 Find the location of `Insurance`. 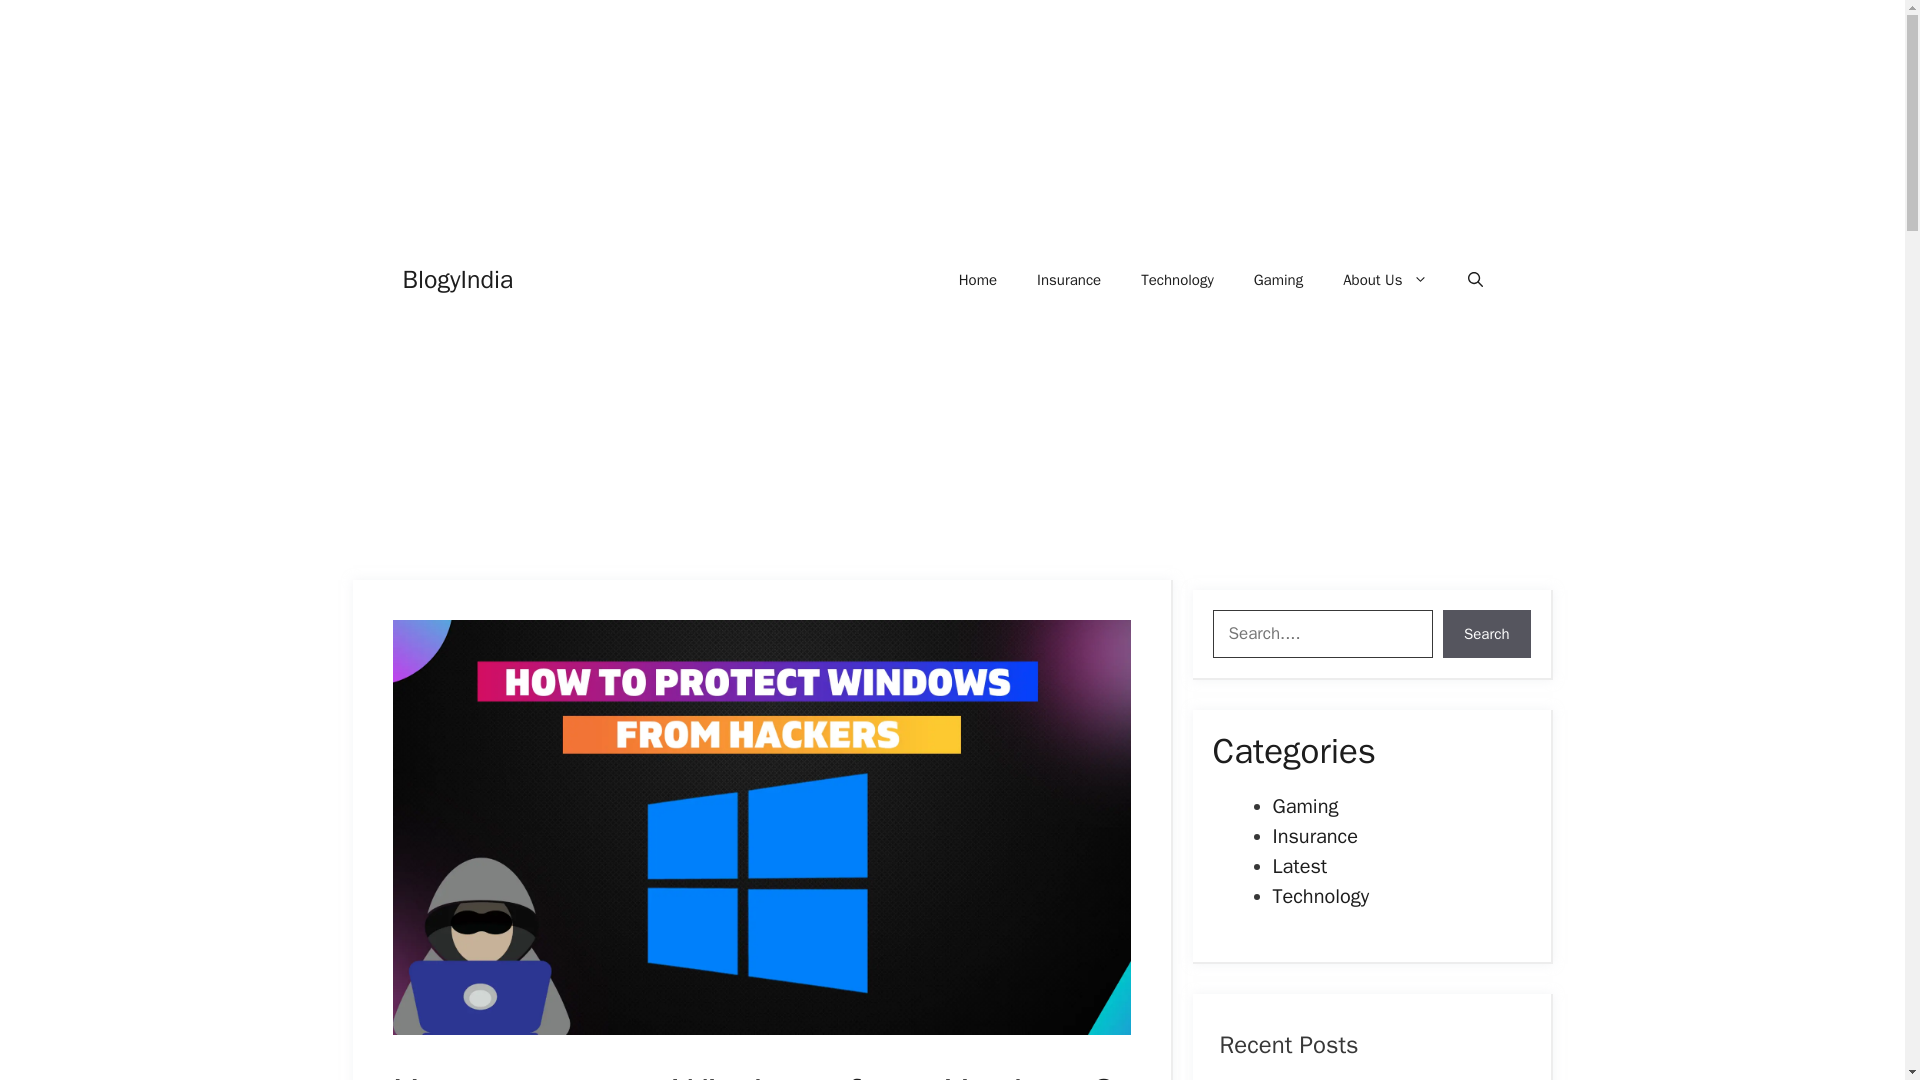

Insurance is located at coordinates (1314, 836).